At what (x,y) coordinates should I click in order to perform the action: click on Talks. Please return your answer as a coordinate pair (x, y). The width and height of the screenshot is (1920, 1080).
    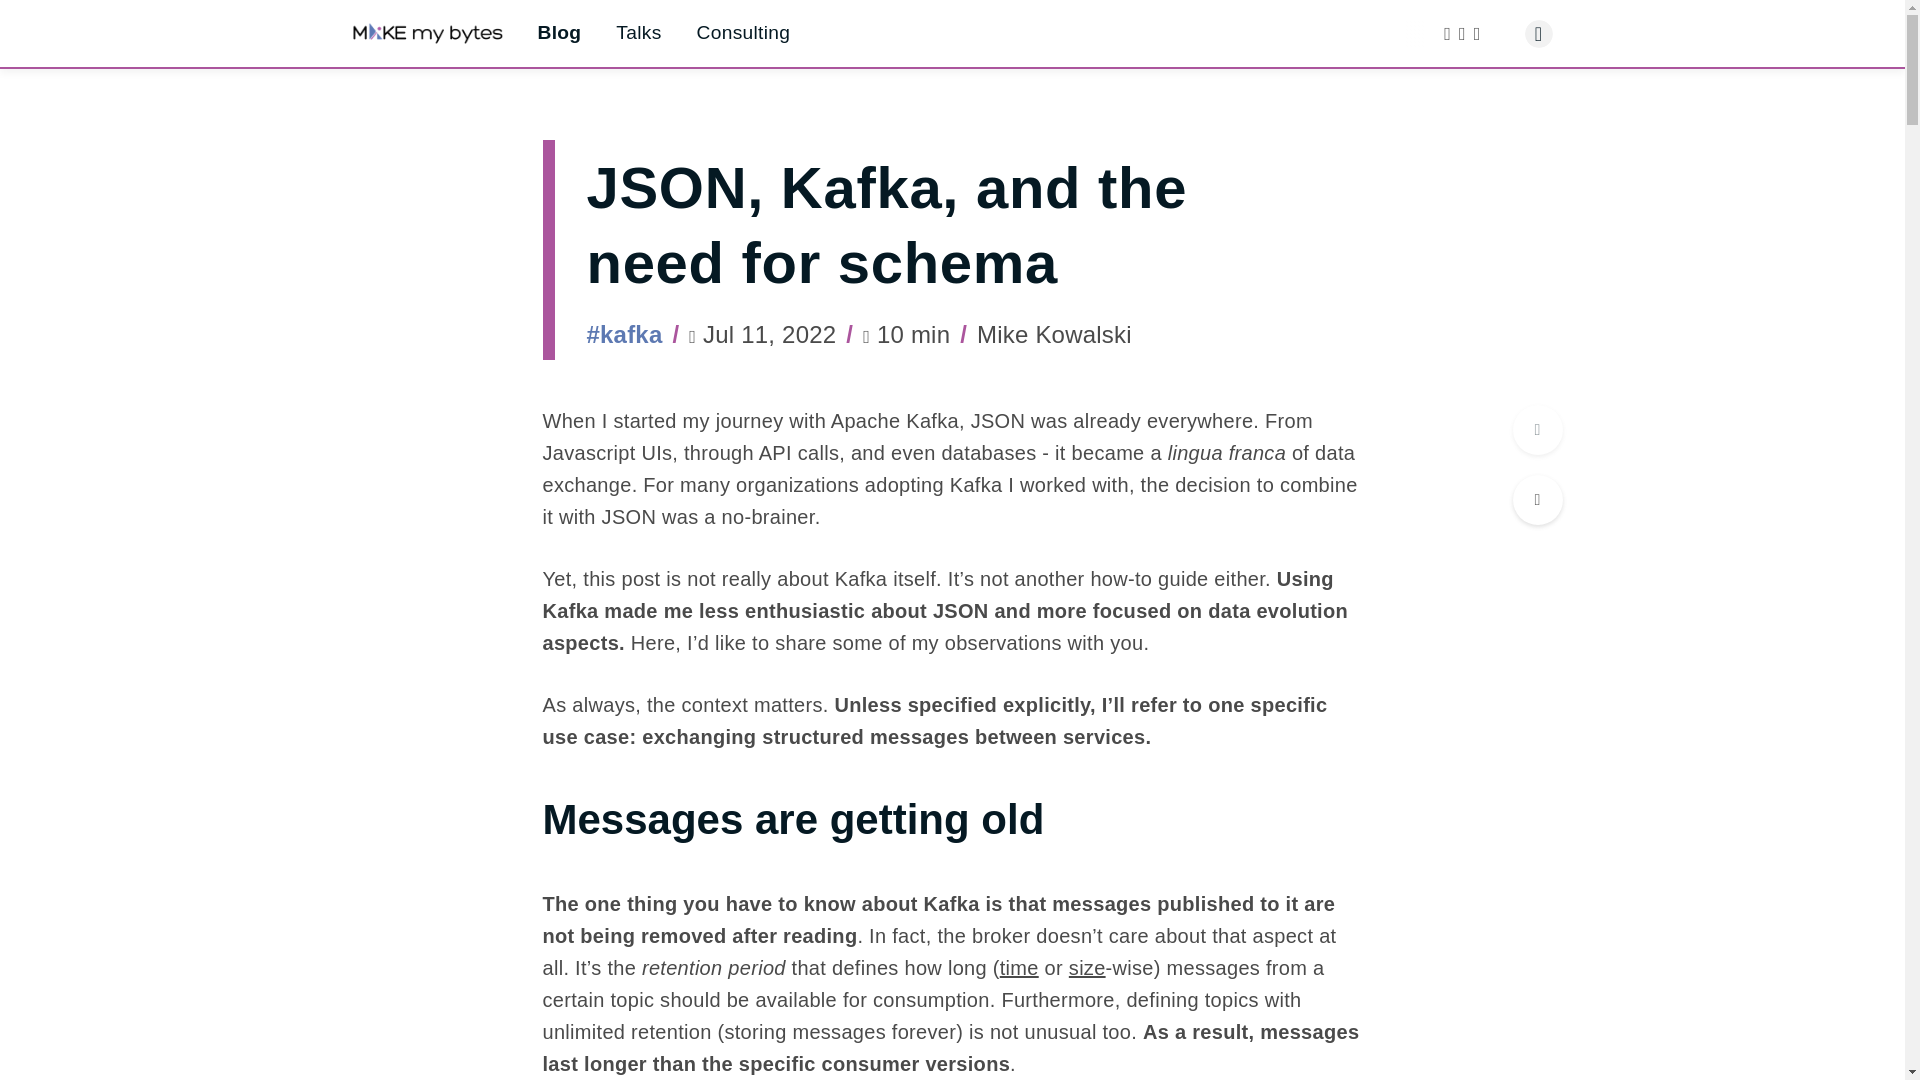
    Looking at the image, I should click on (638, 32).